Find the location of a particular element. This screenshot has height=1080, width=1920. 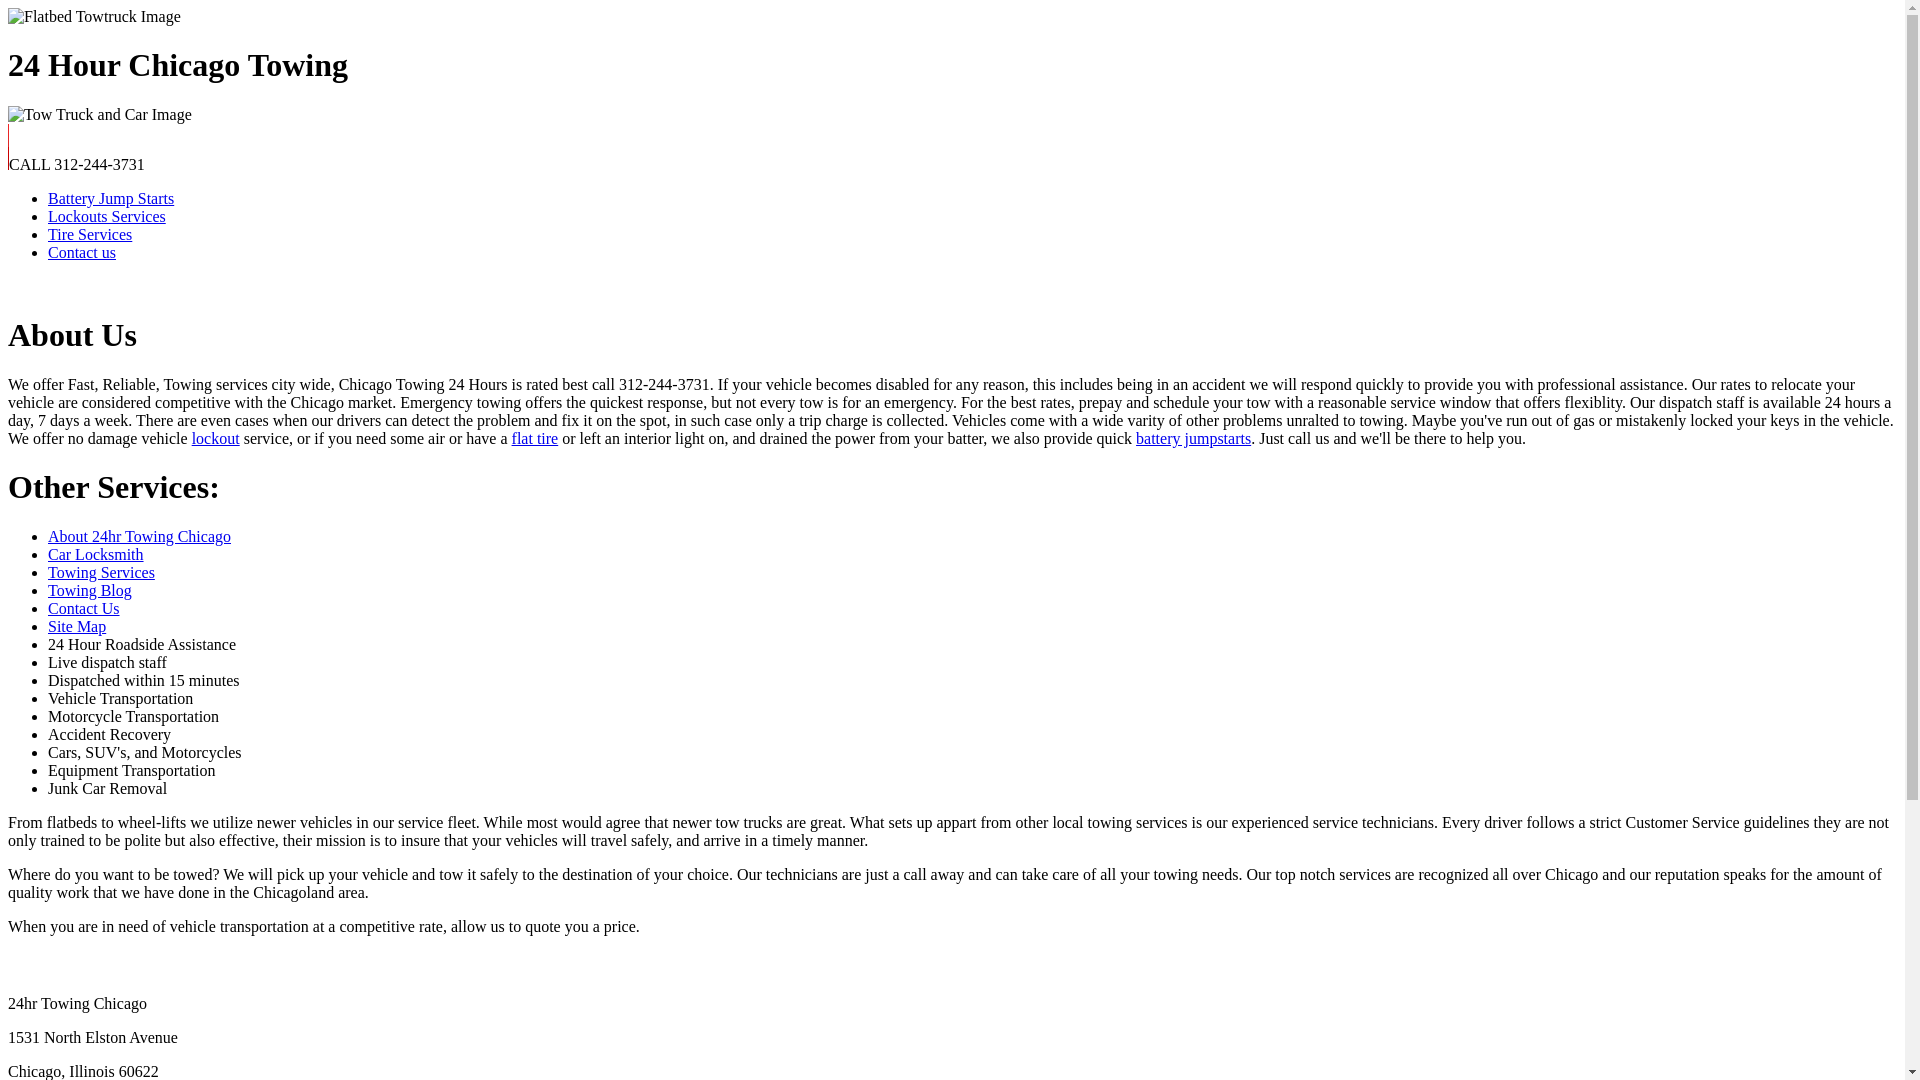

flat tire is located at coordinates (536, 438).